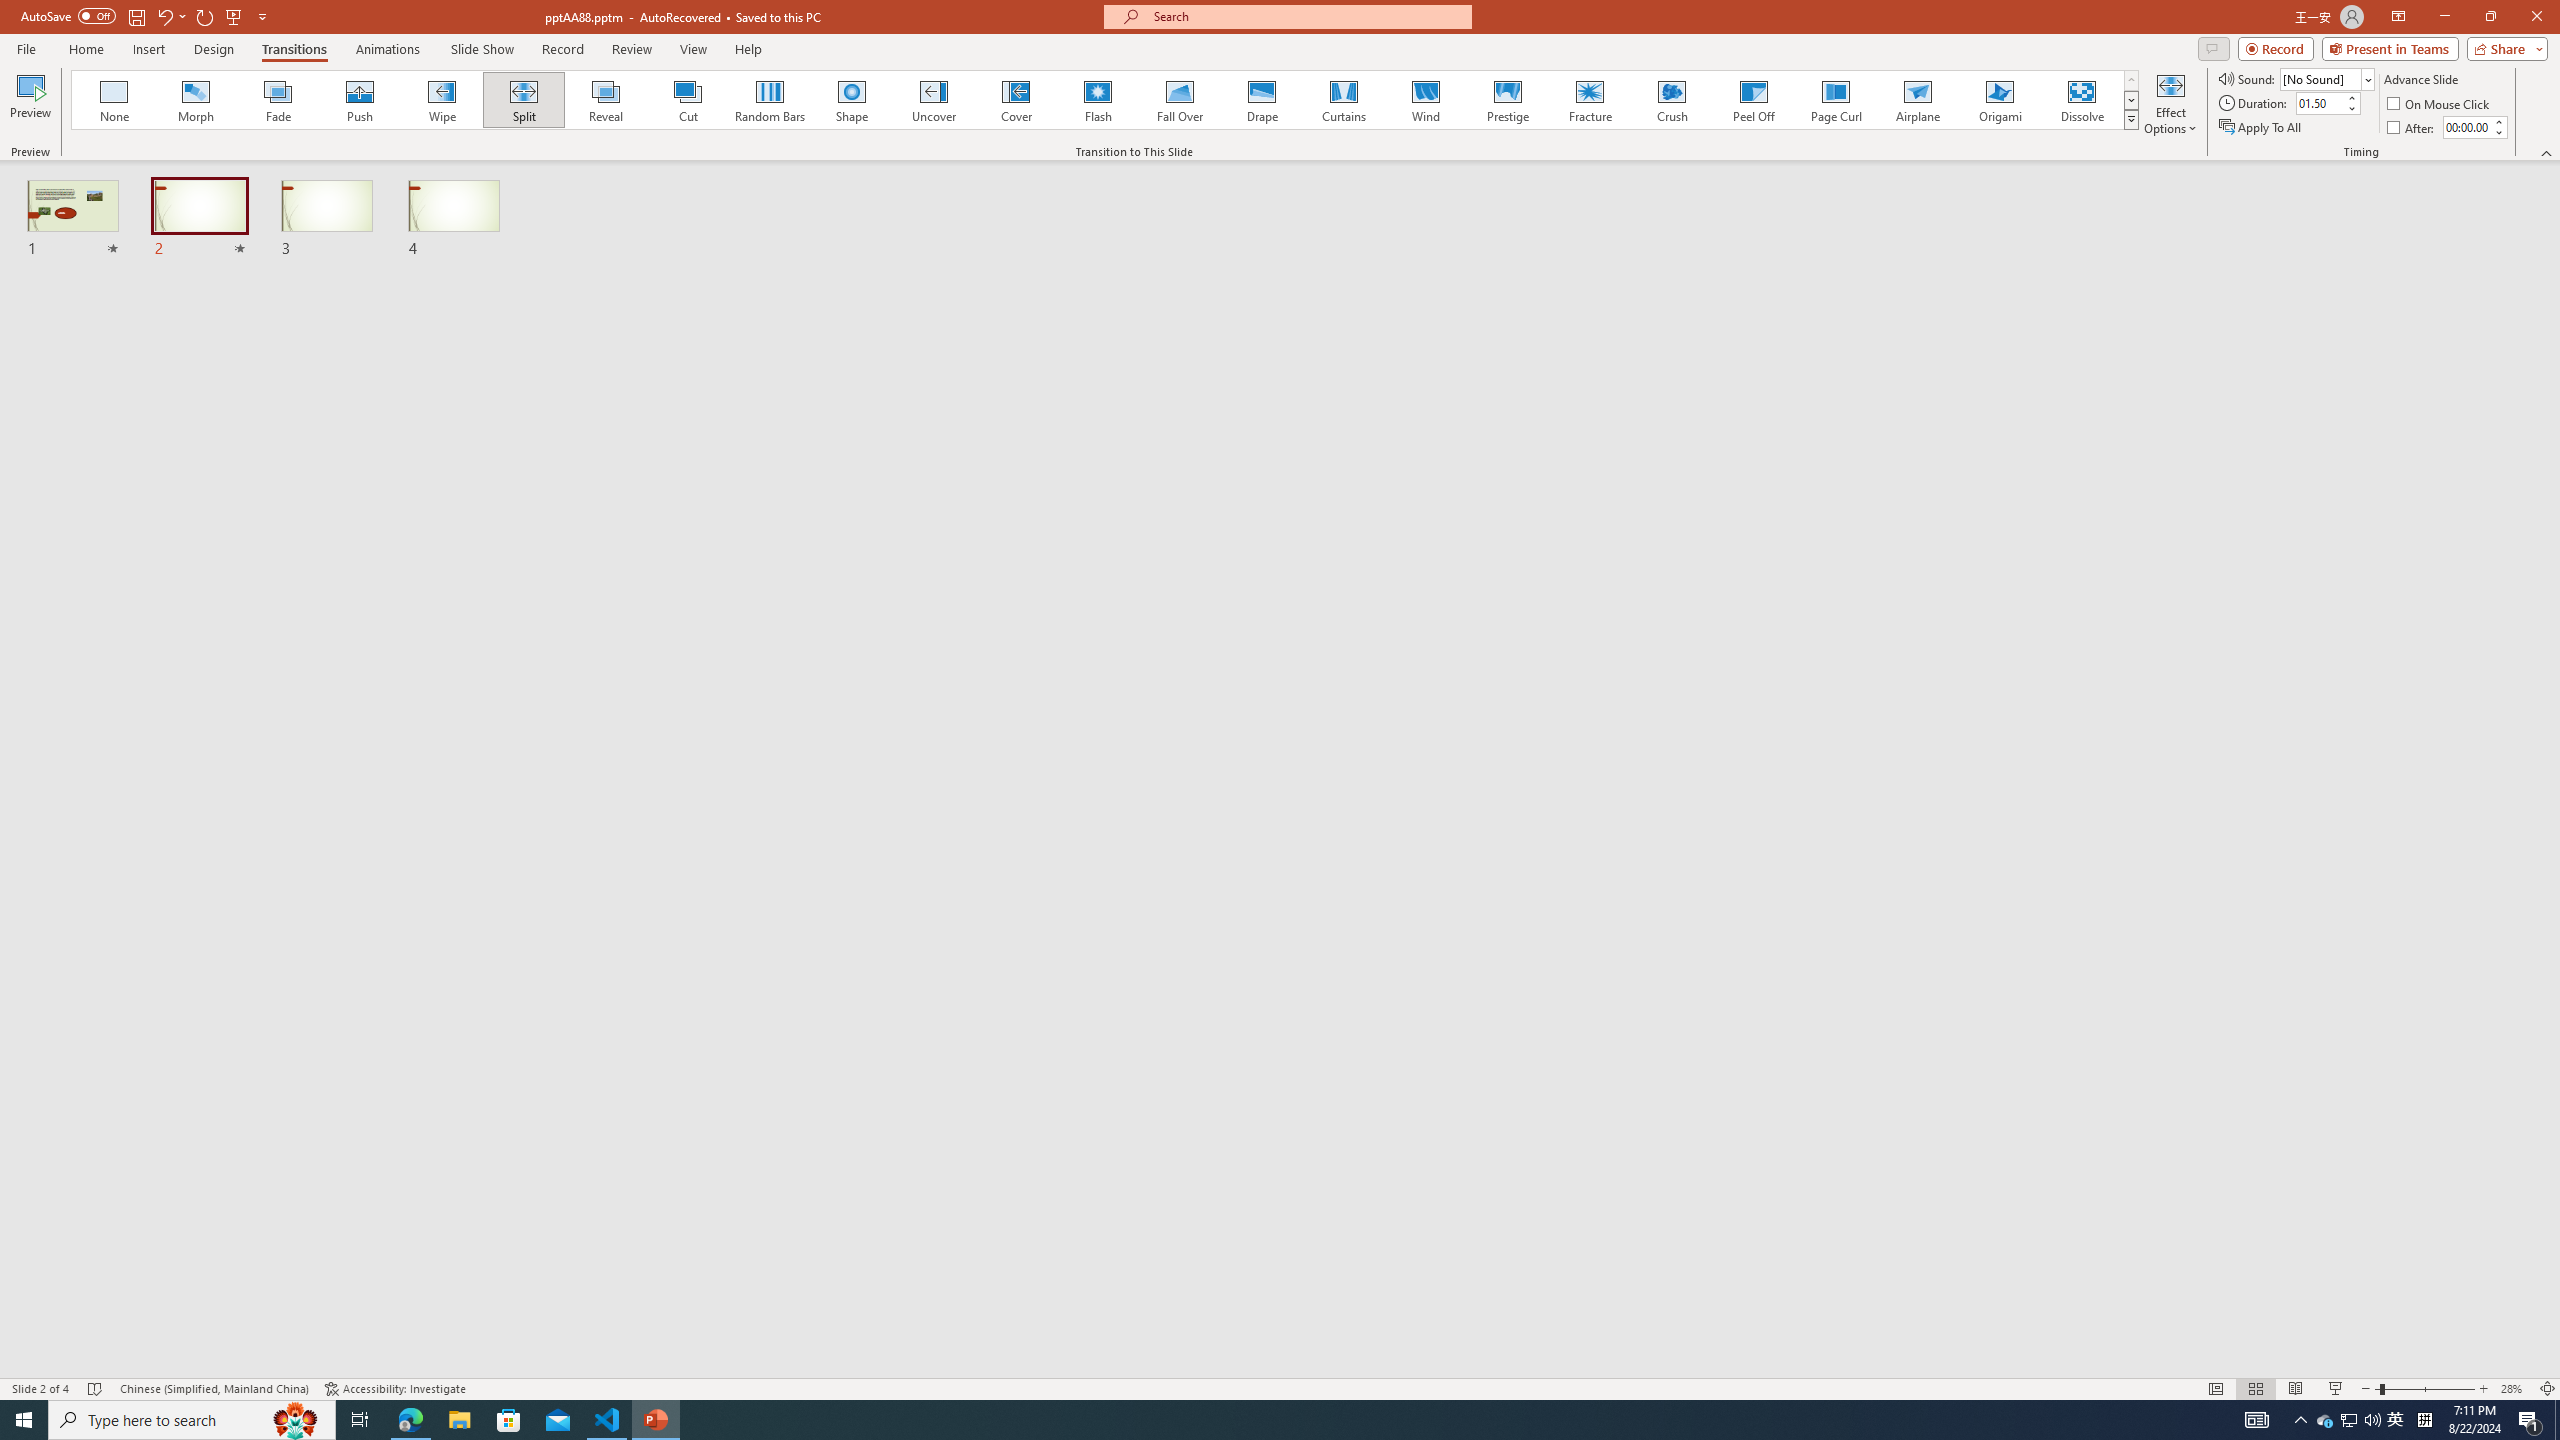  What do you see at coordinates (606, 100) in the screenshot?
I see `Reveal` at bounding box center [606, 100].